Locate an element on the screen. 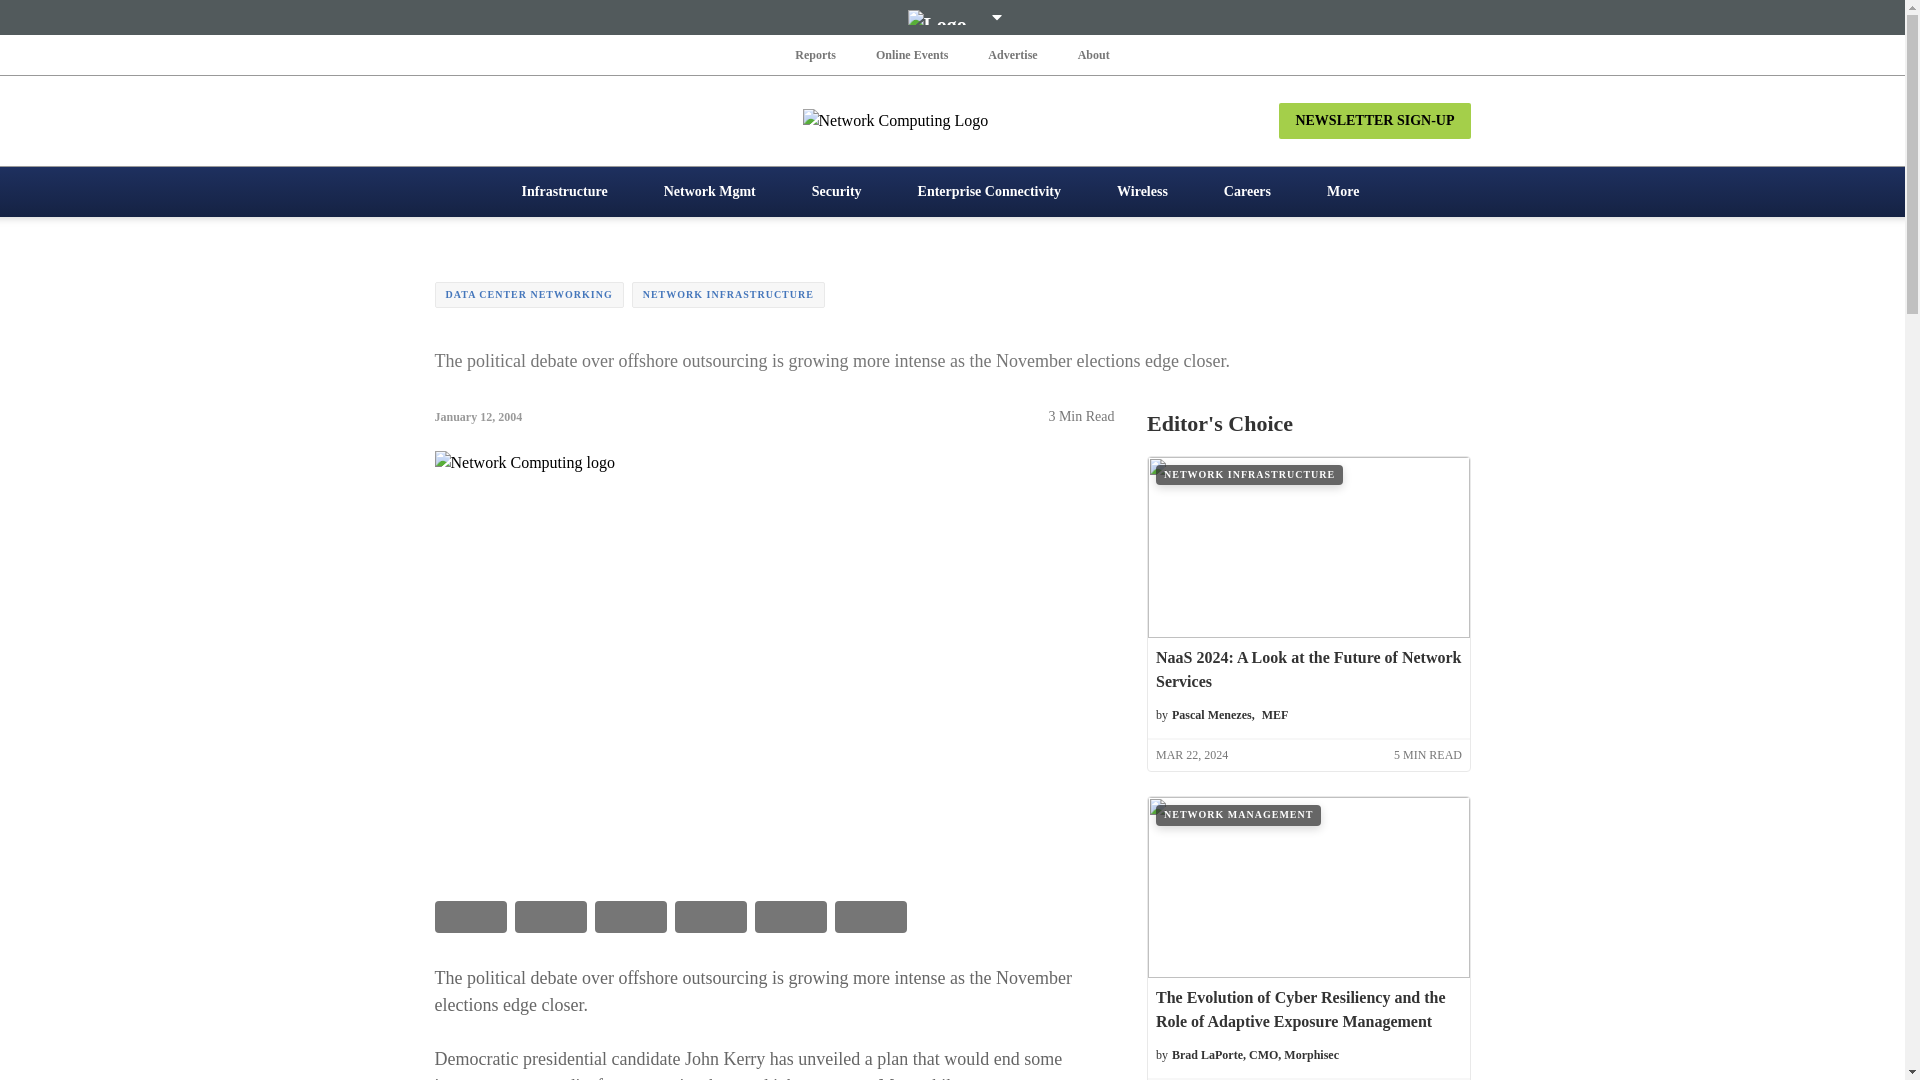  Online Events is located at coordinates (912, 54).